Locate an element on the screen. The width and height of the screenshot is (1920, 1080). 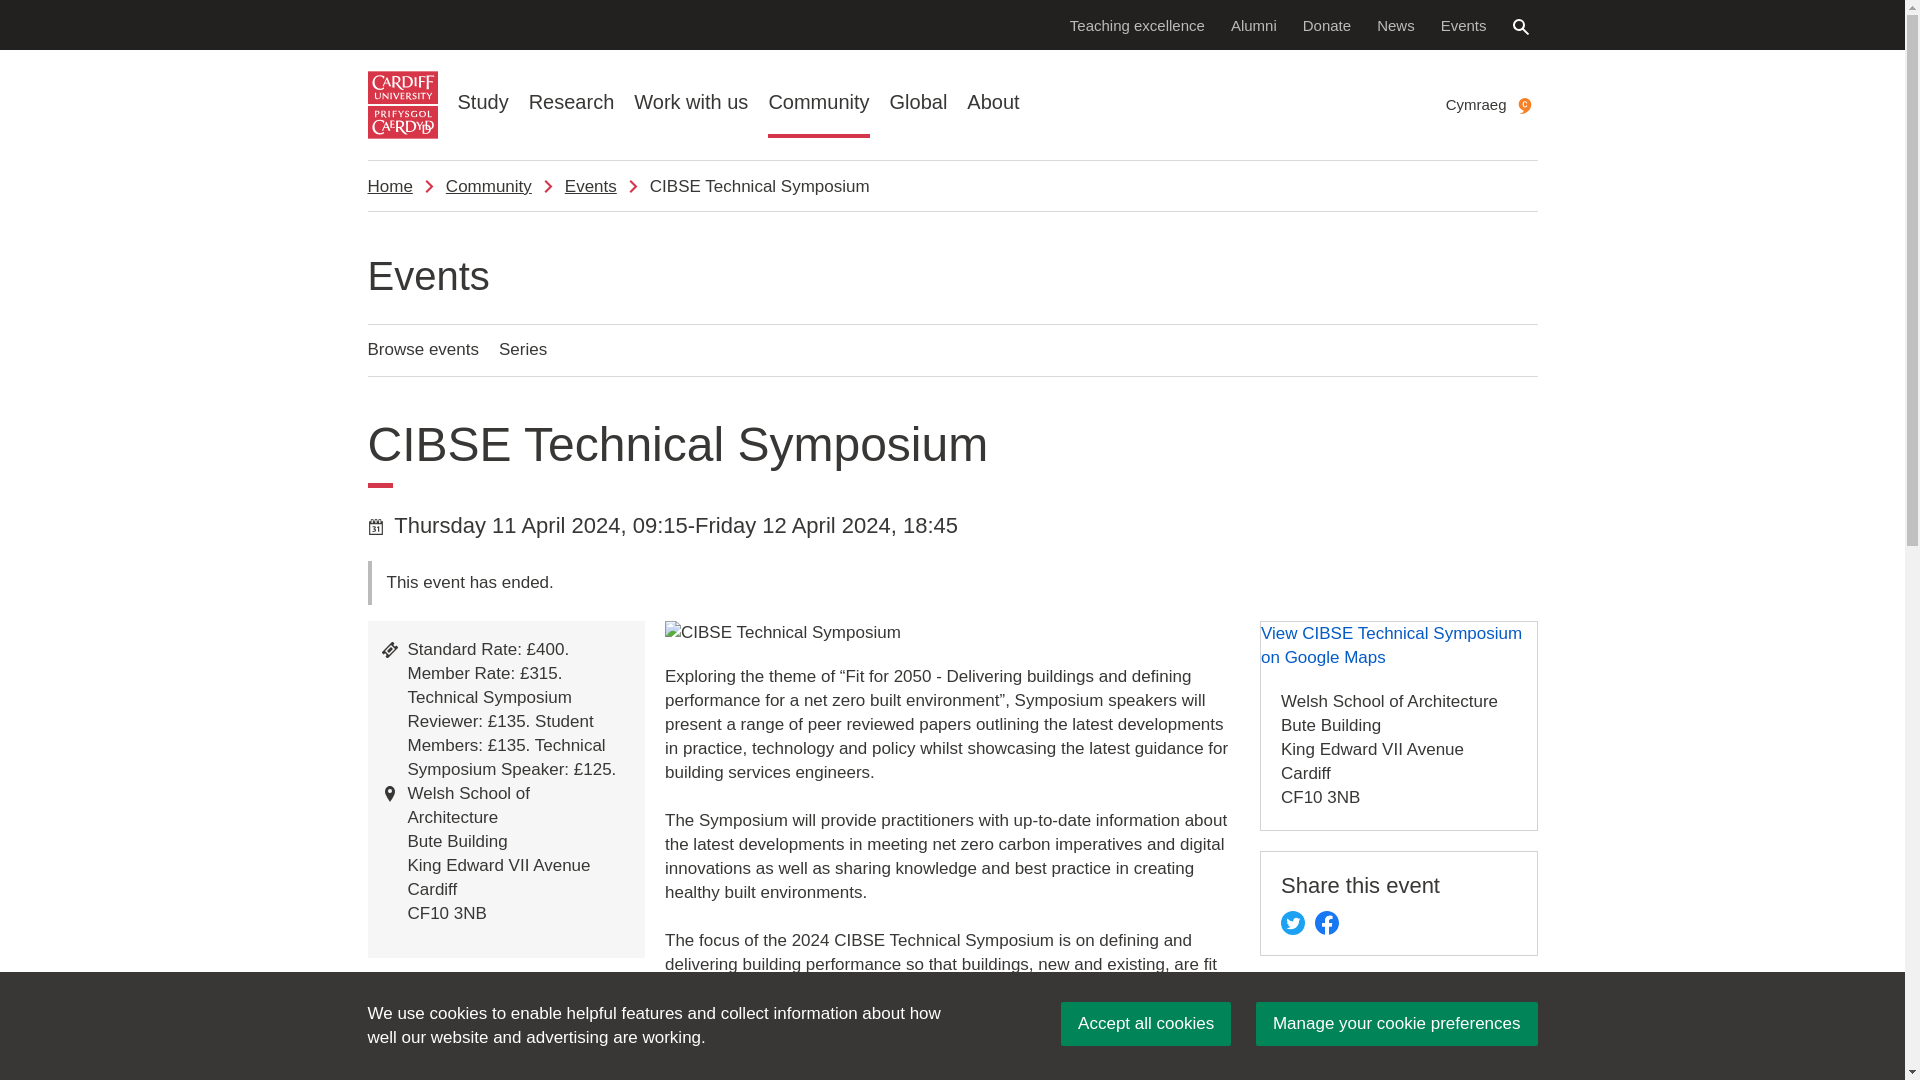
News is located at coordinates (1396, 24).